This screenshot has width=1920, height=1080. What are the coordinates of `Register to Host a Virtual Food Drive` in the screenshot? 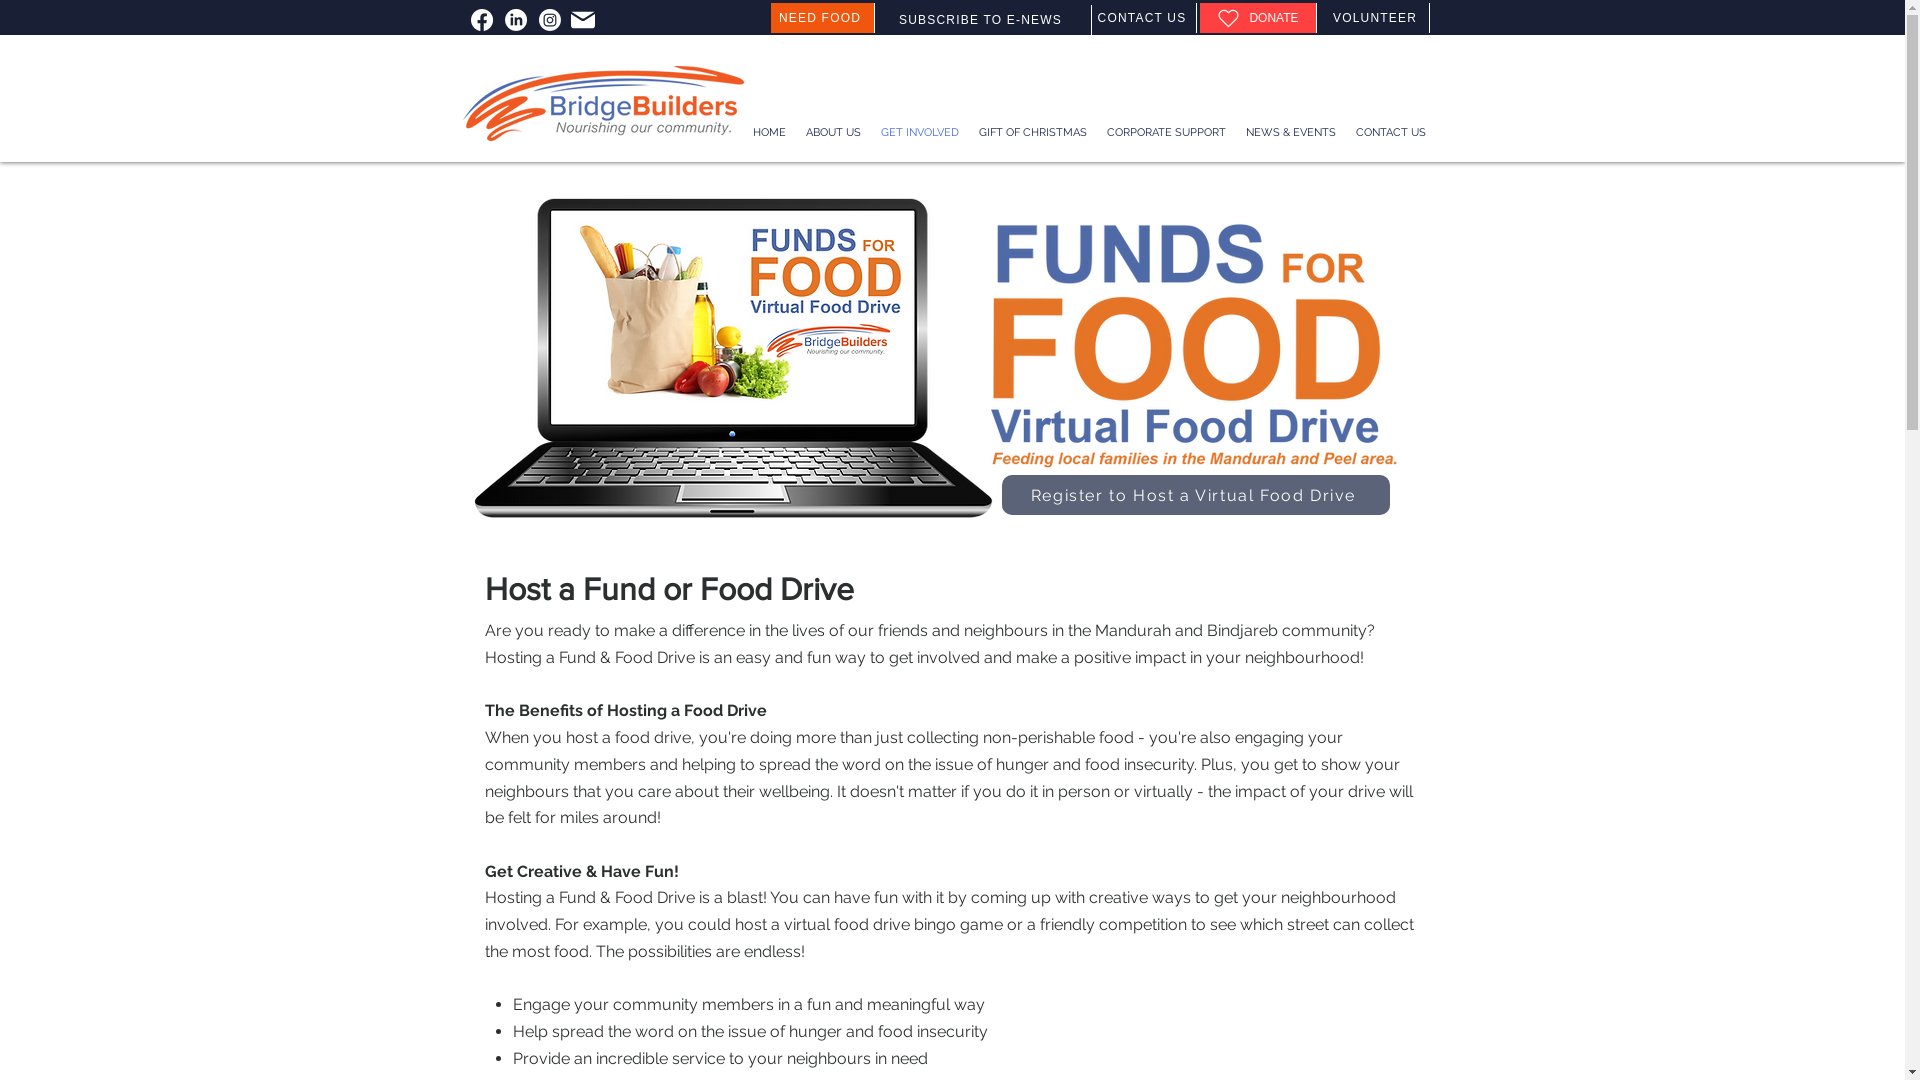 It's located at (1196, 495).